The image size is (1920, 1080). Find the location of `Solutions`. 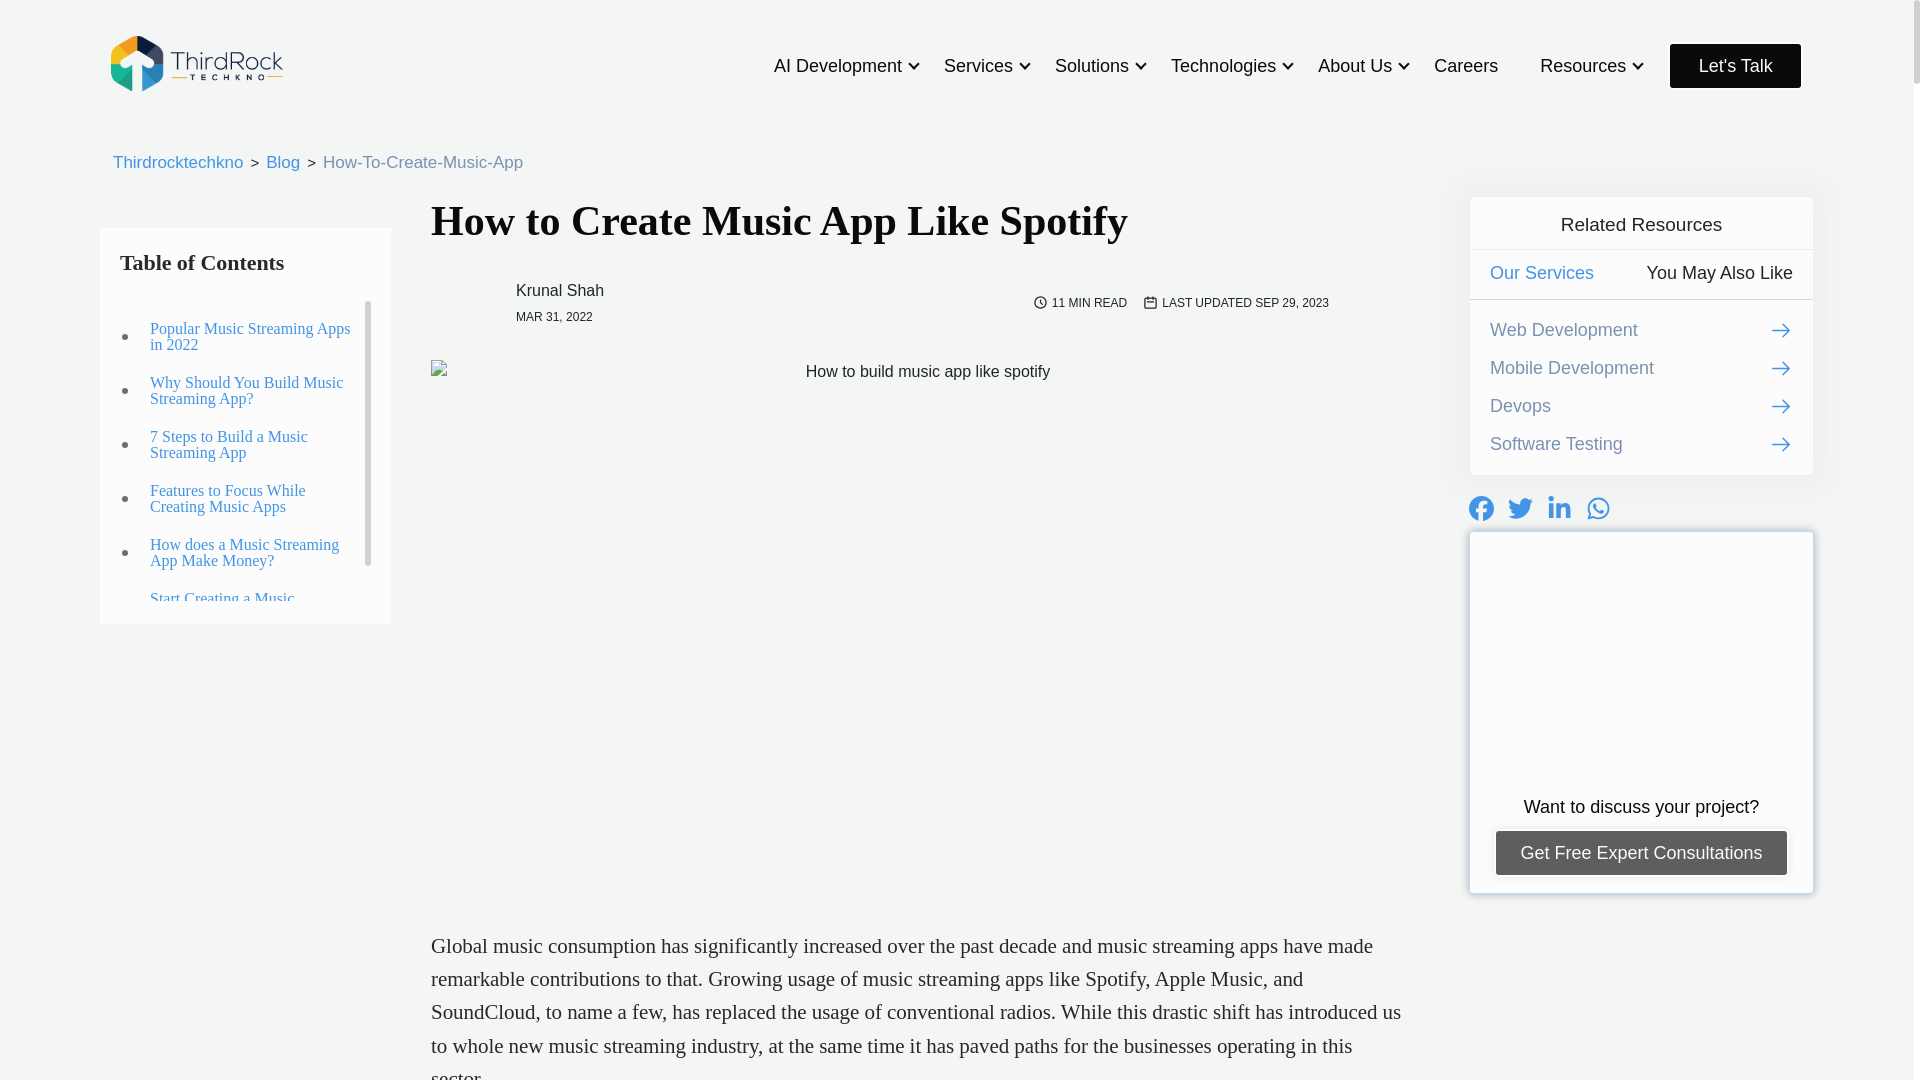

Solutions is located at coordinates (1091, 66).